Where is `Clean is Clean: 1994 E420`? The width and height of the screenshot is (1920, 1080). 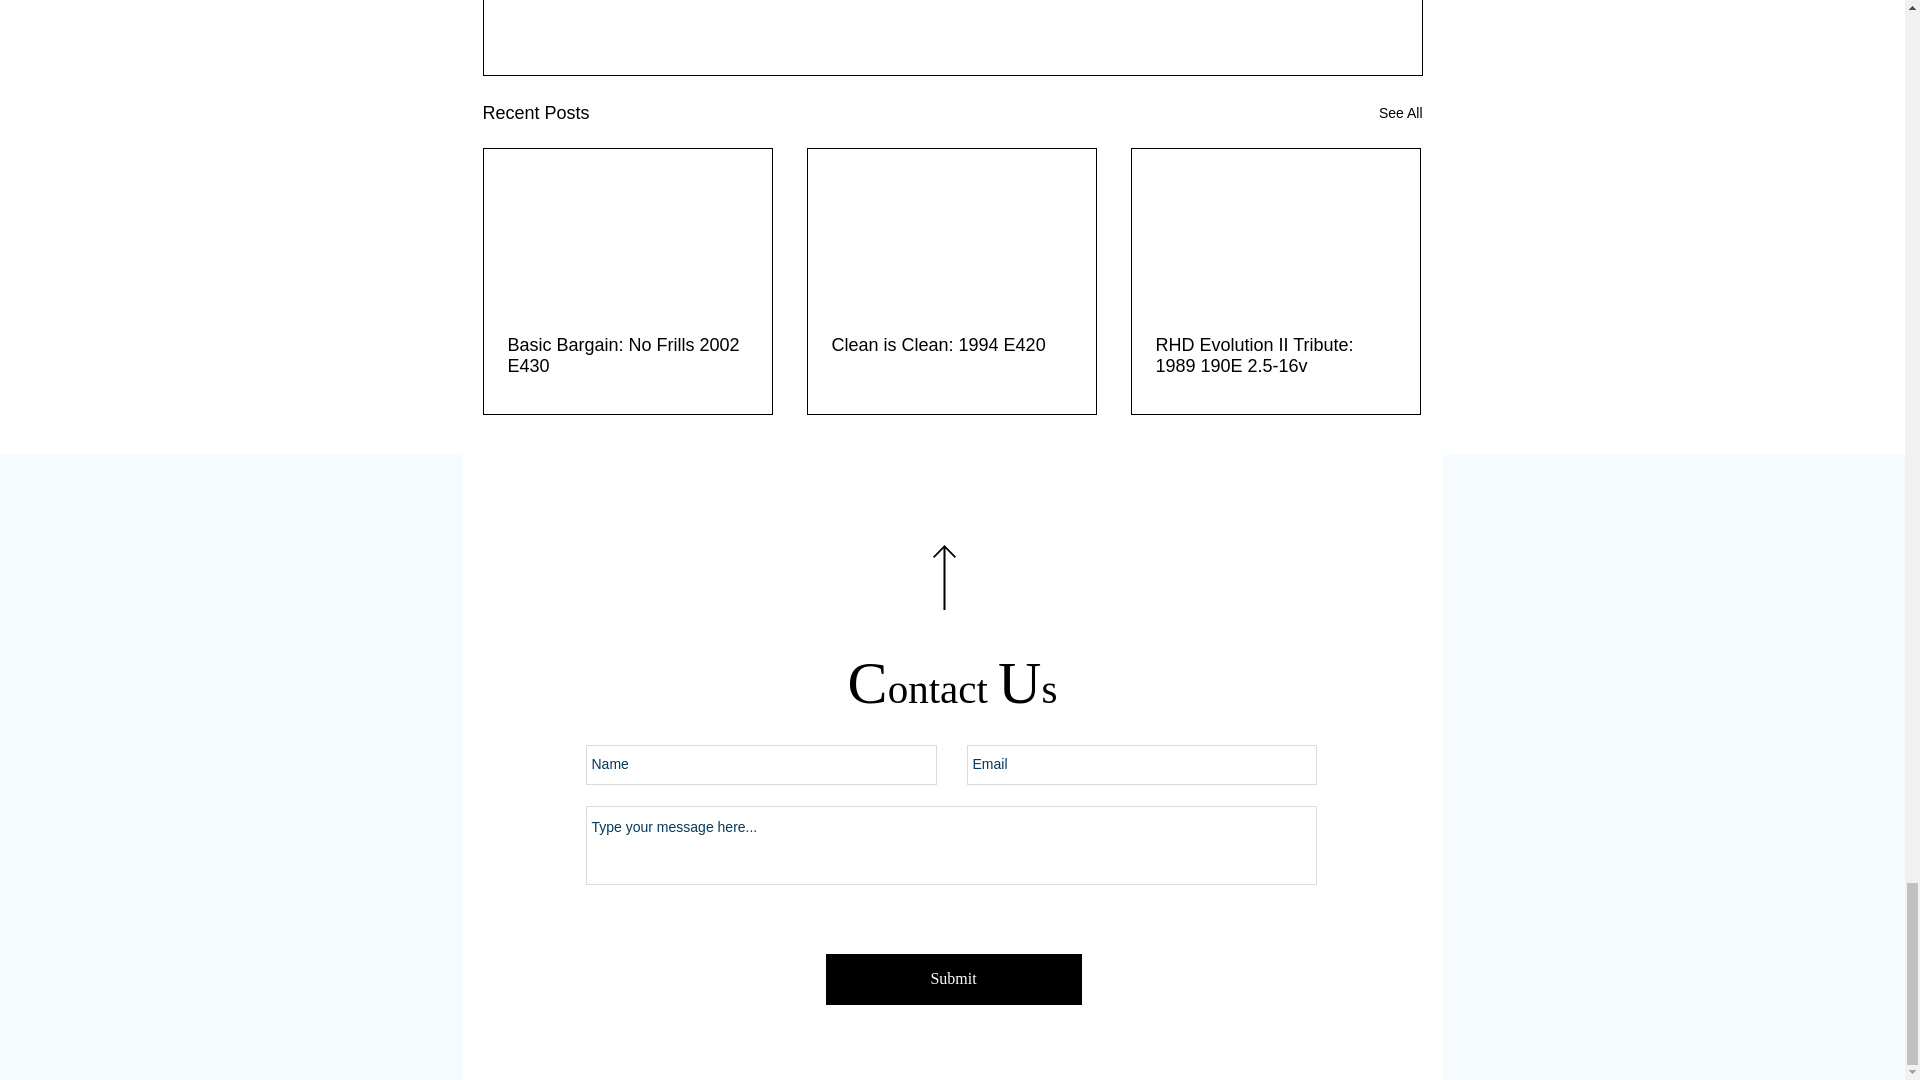
Clean is Clean: 1994 E420 is located at coordinates (951, 345).